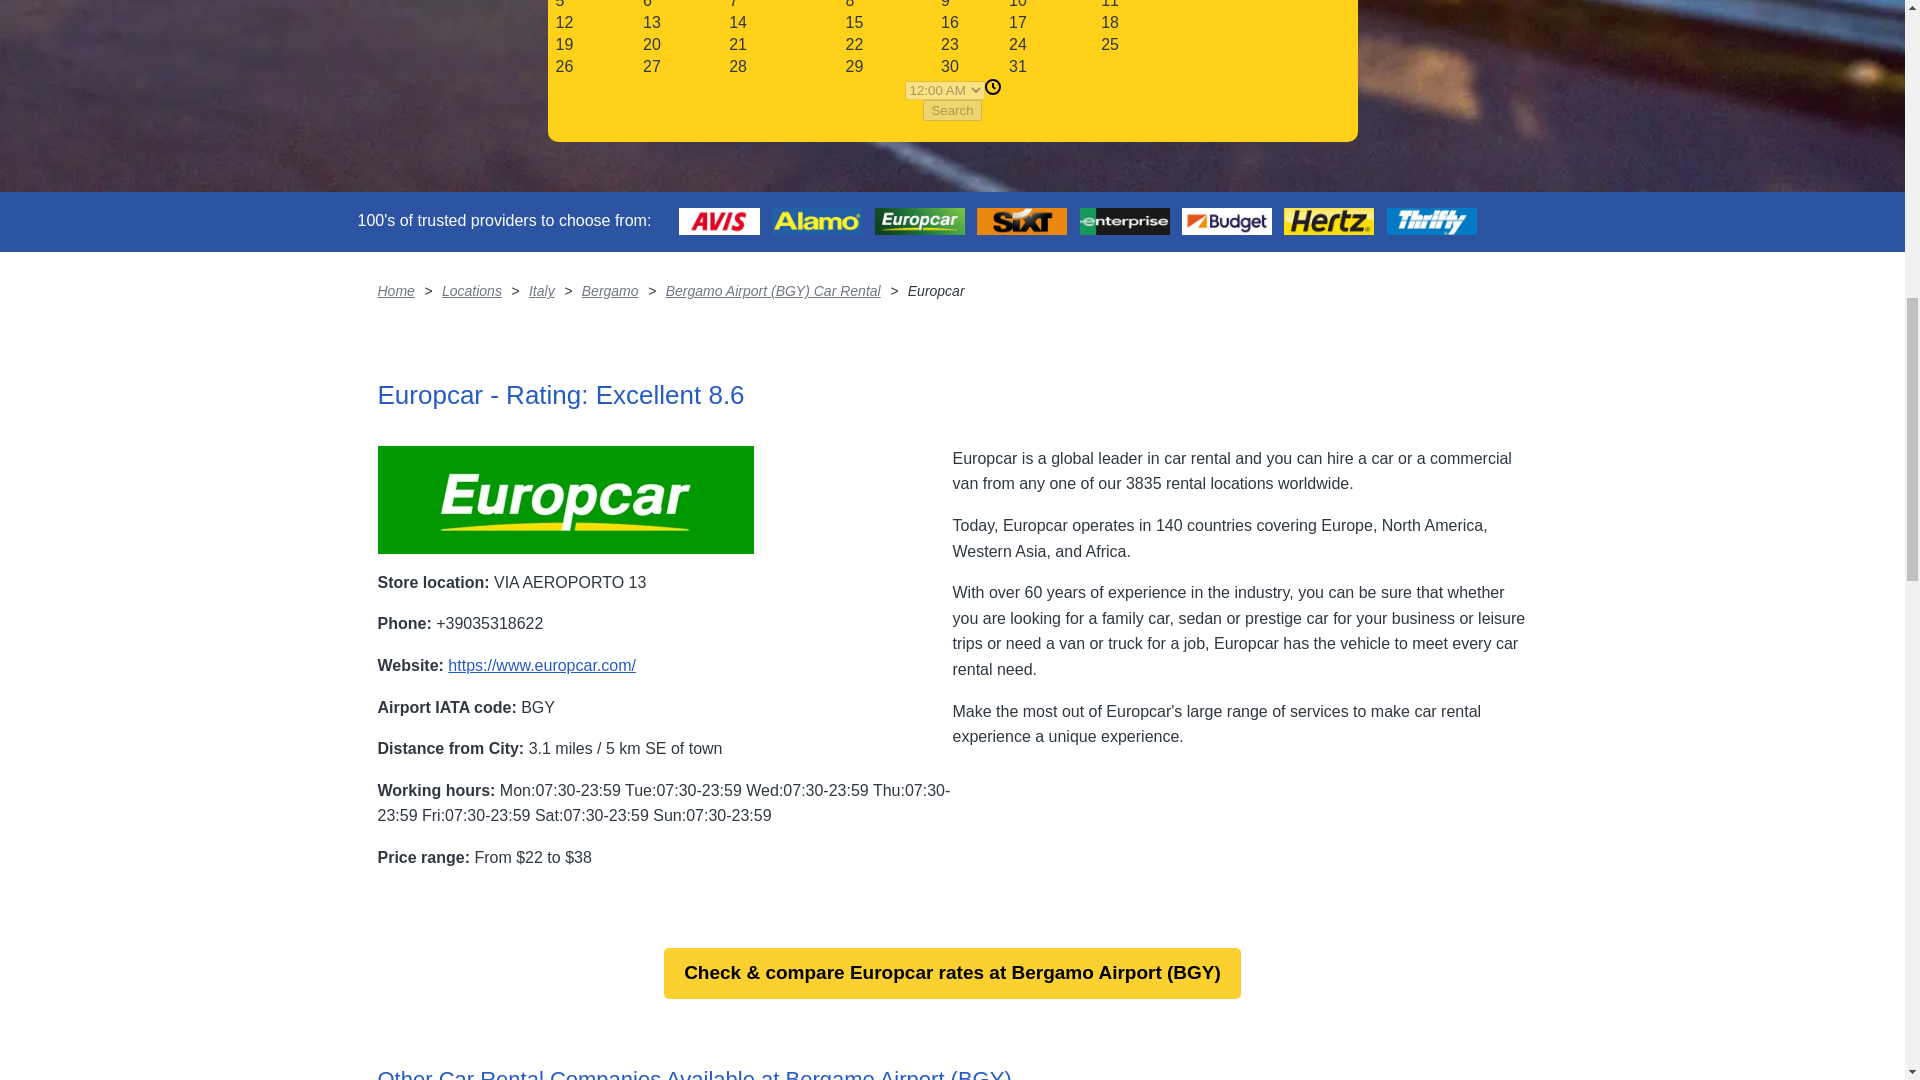 The image size is (1920, 1080). Describe the element at coordinates (471, 290) in the screenshot. I see `Locations` at that location.